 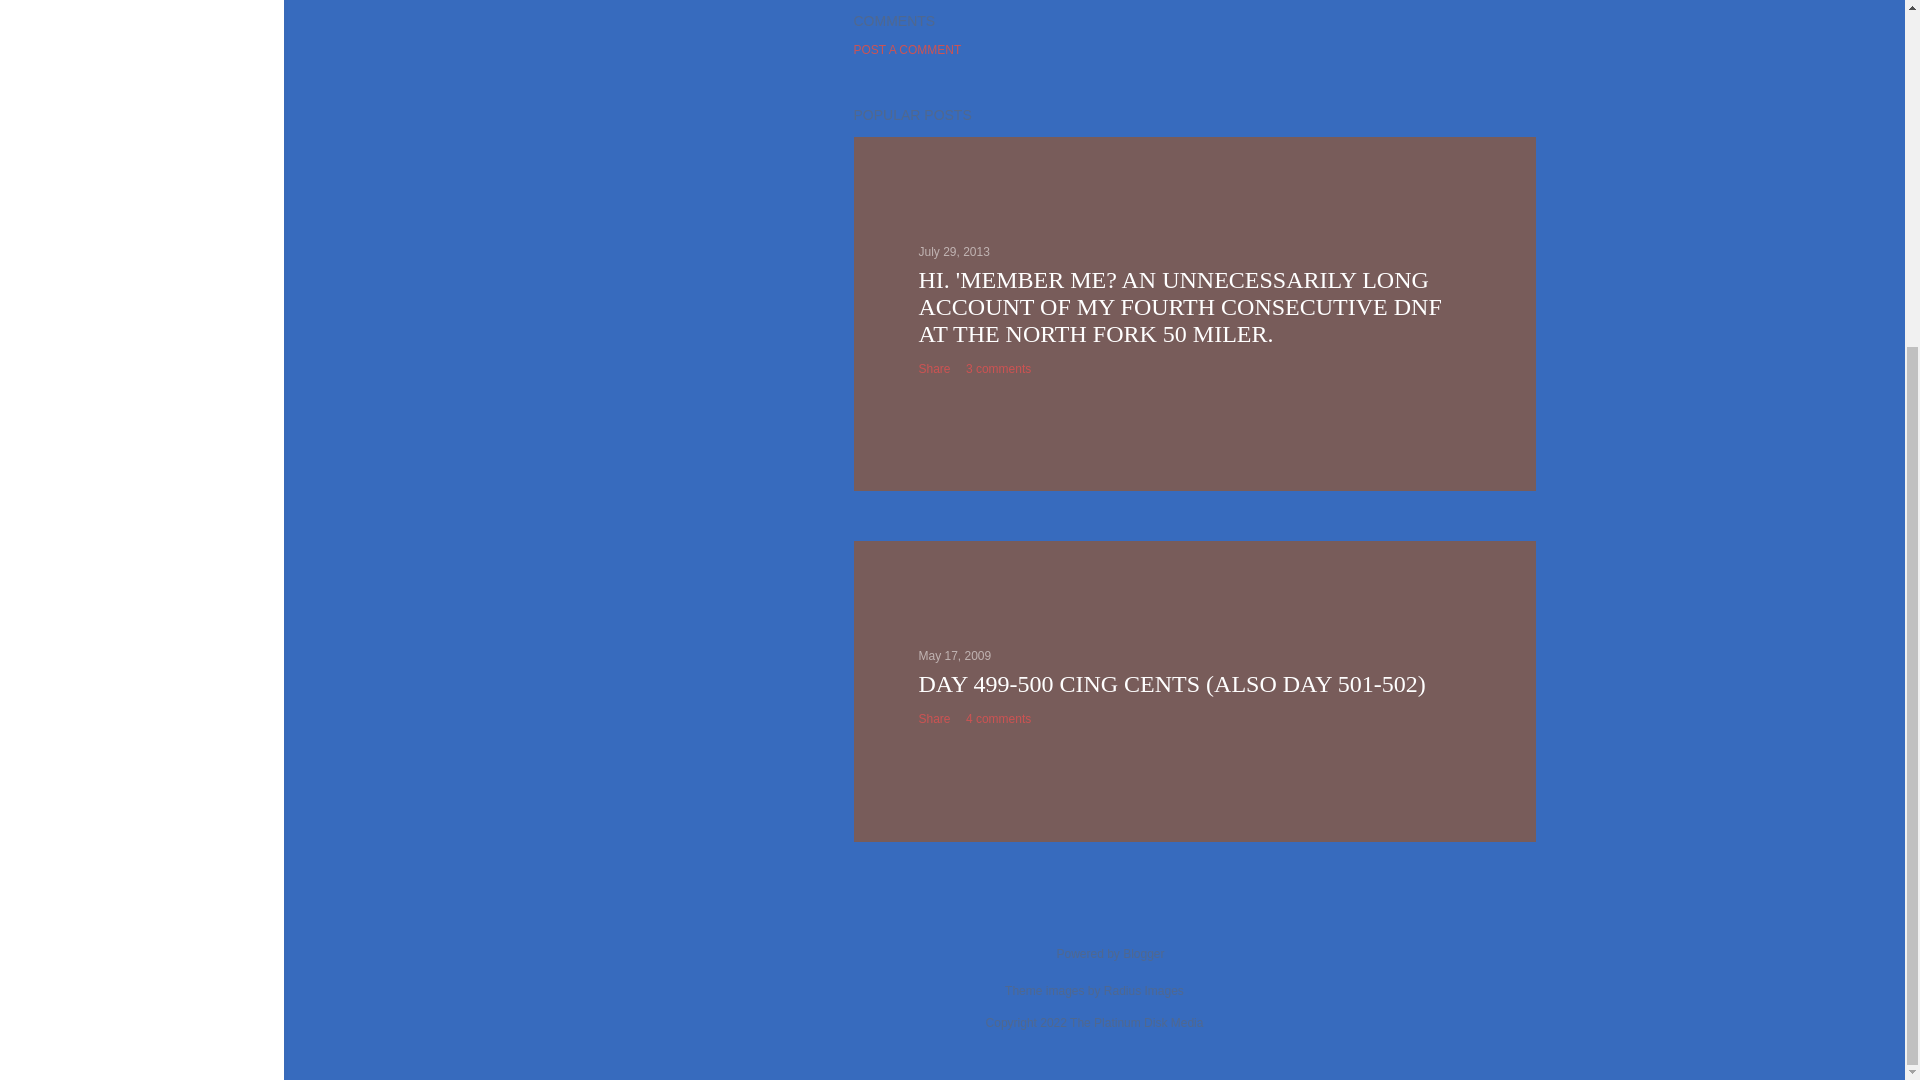 I want to click on Radius Images, so click(x=1144, y=990).